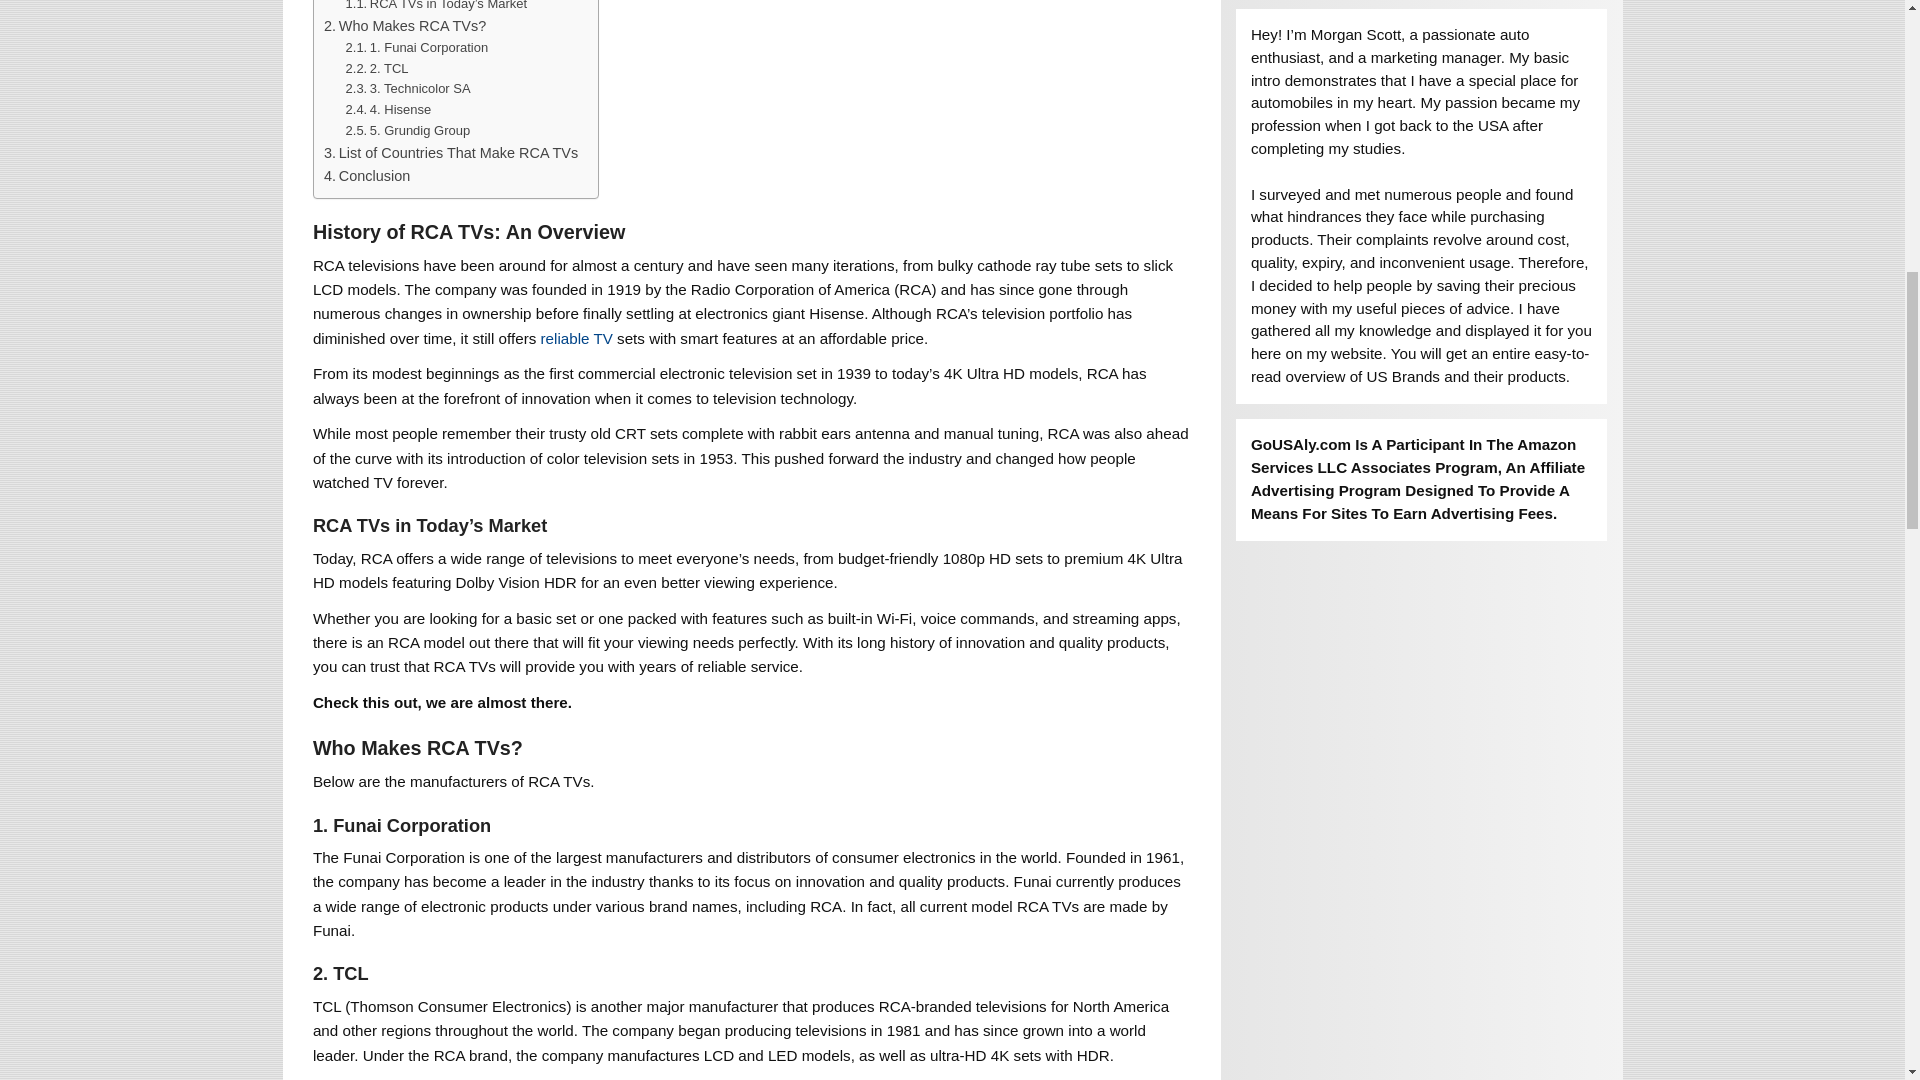  I want to click on 2. TCL, so click(376, 68).